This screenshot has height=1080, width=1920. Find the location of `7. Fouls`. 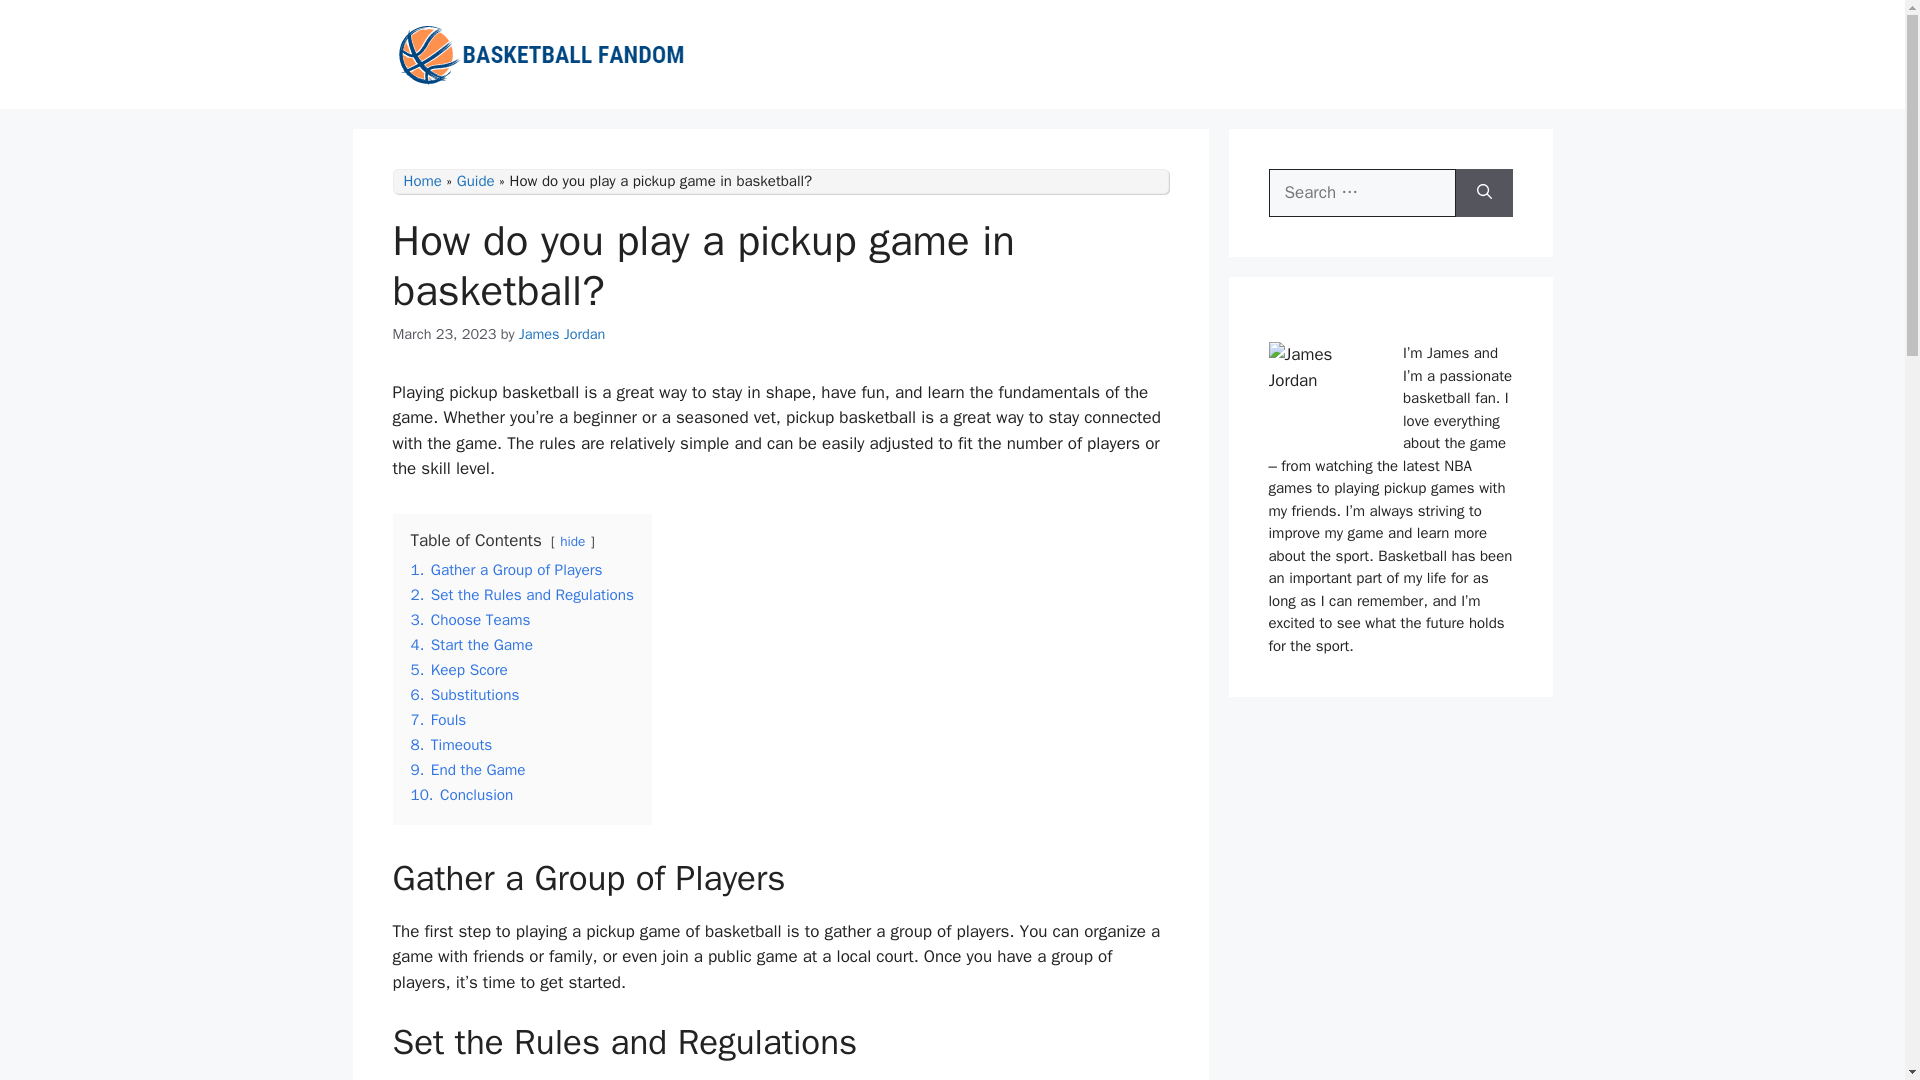

7. Fouls is located at coordinates (438, 720).